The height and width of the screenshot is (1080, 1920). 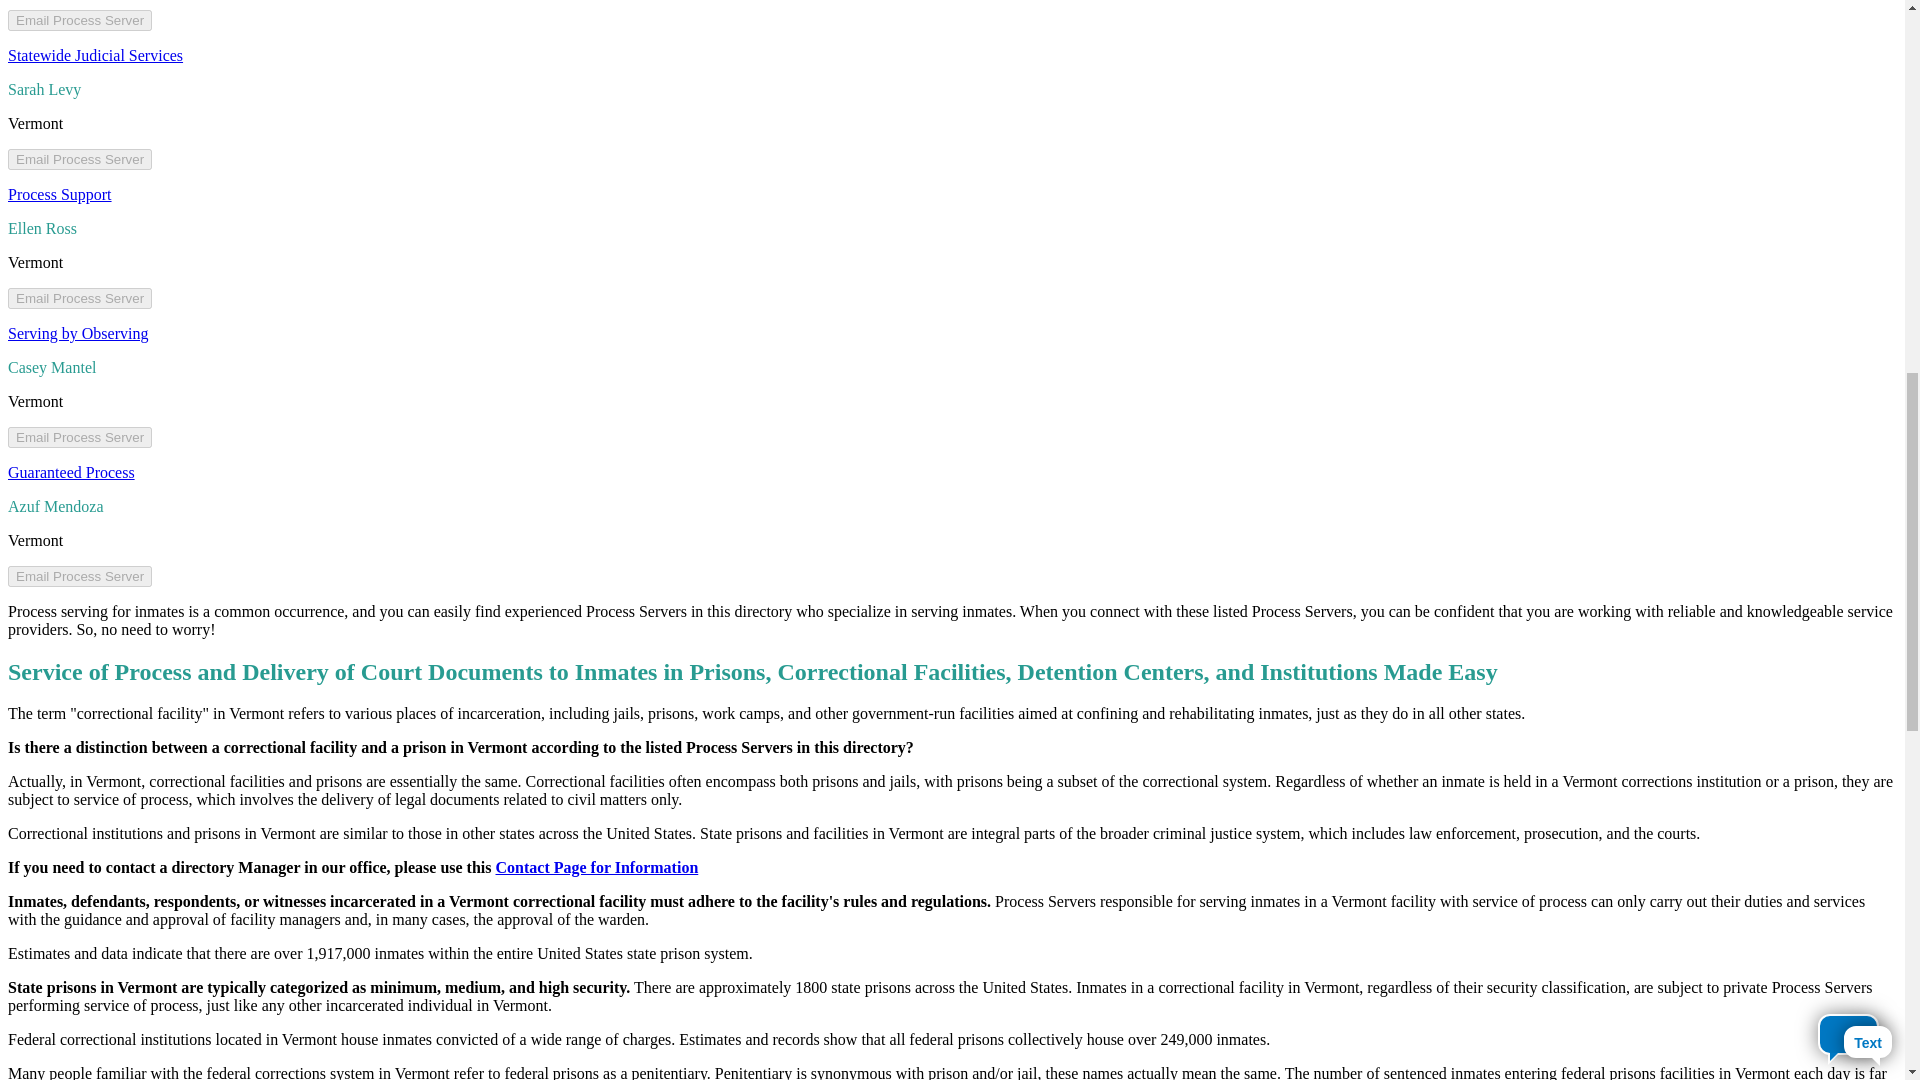 I want to click on Serving by Observing, so click(x=77, y=334).